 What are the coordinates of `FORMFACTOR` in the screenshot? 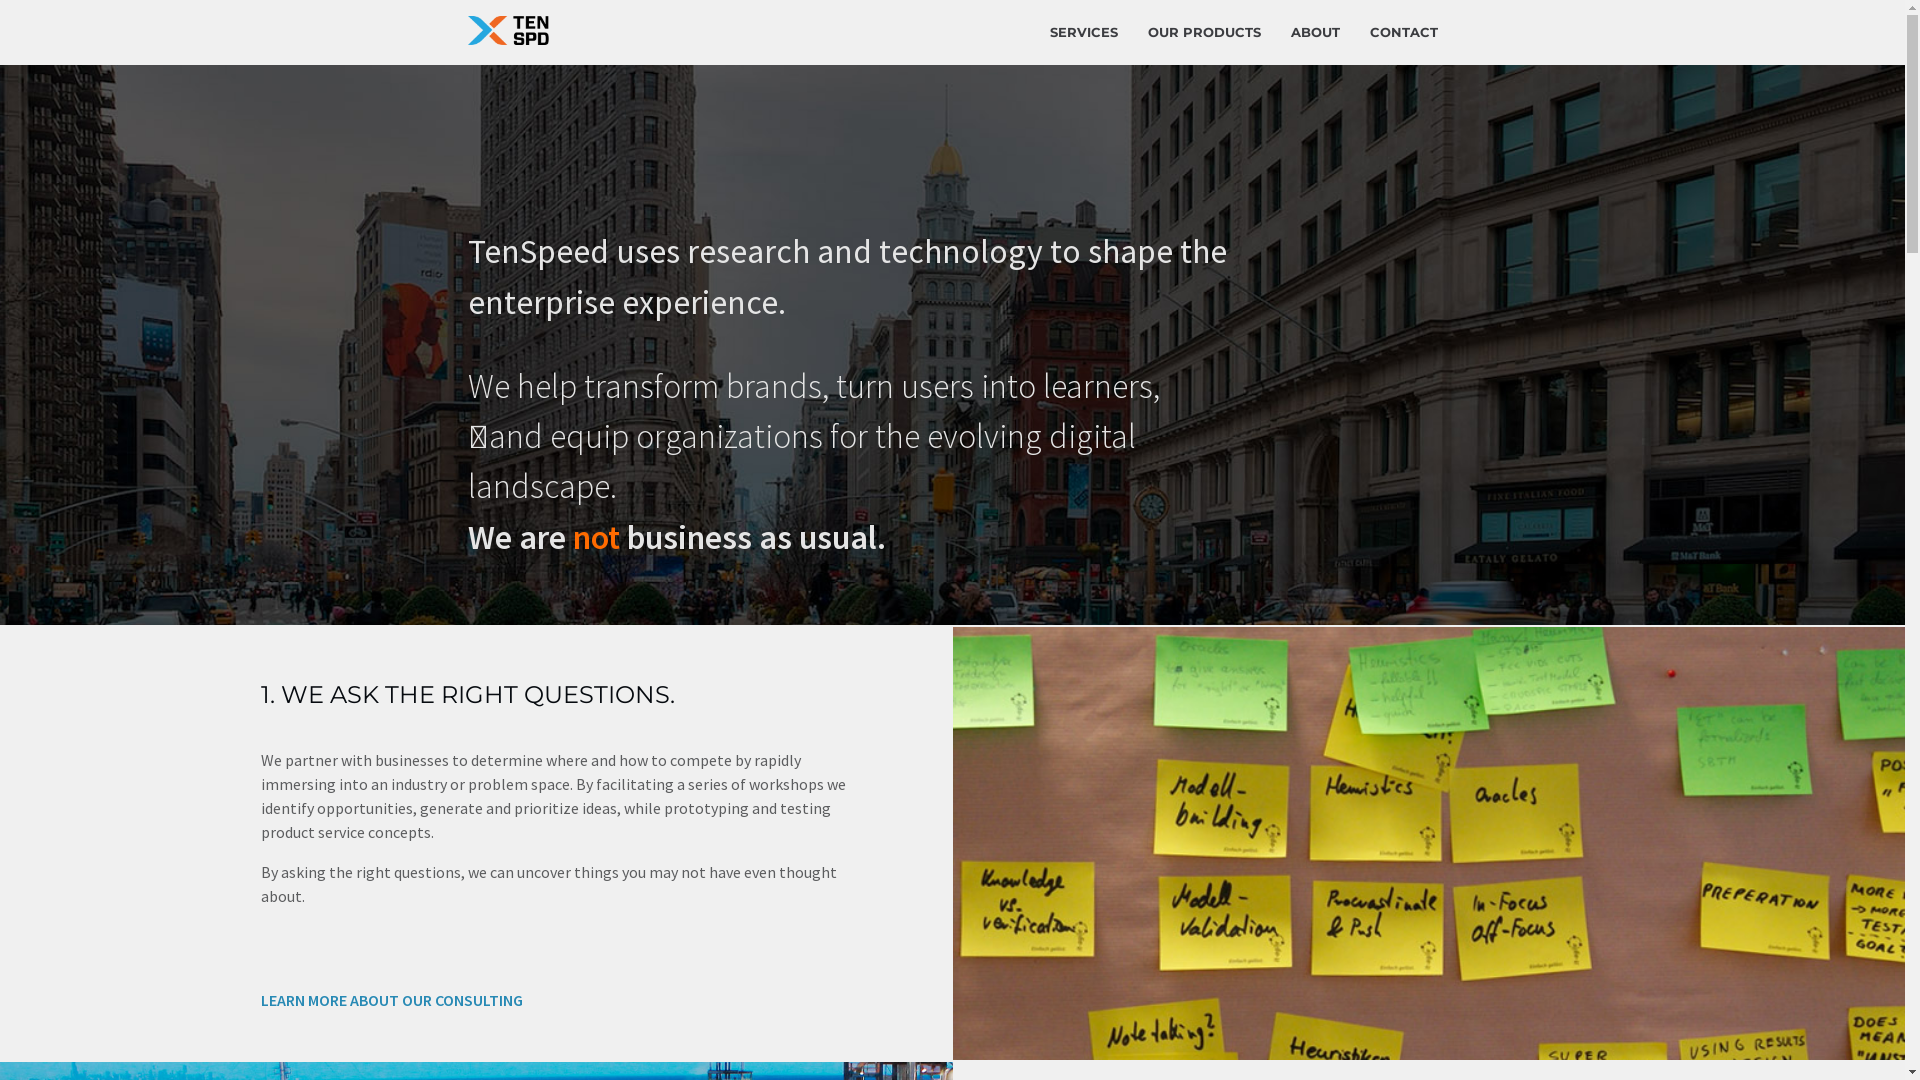 It's located at (1204, 162).